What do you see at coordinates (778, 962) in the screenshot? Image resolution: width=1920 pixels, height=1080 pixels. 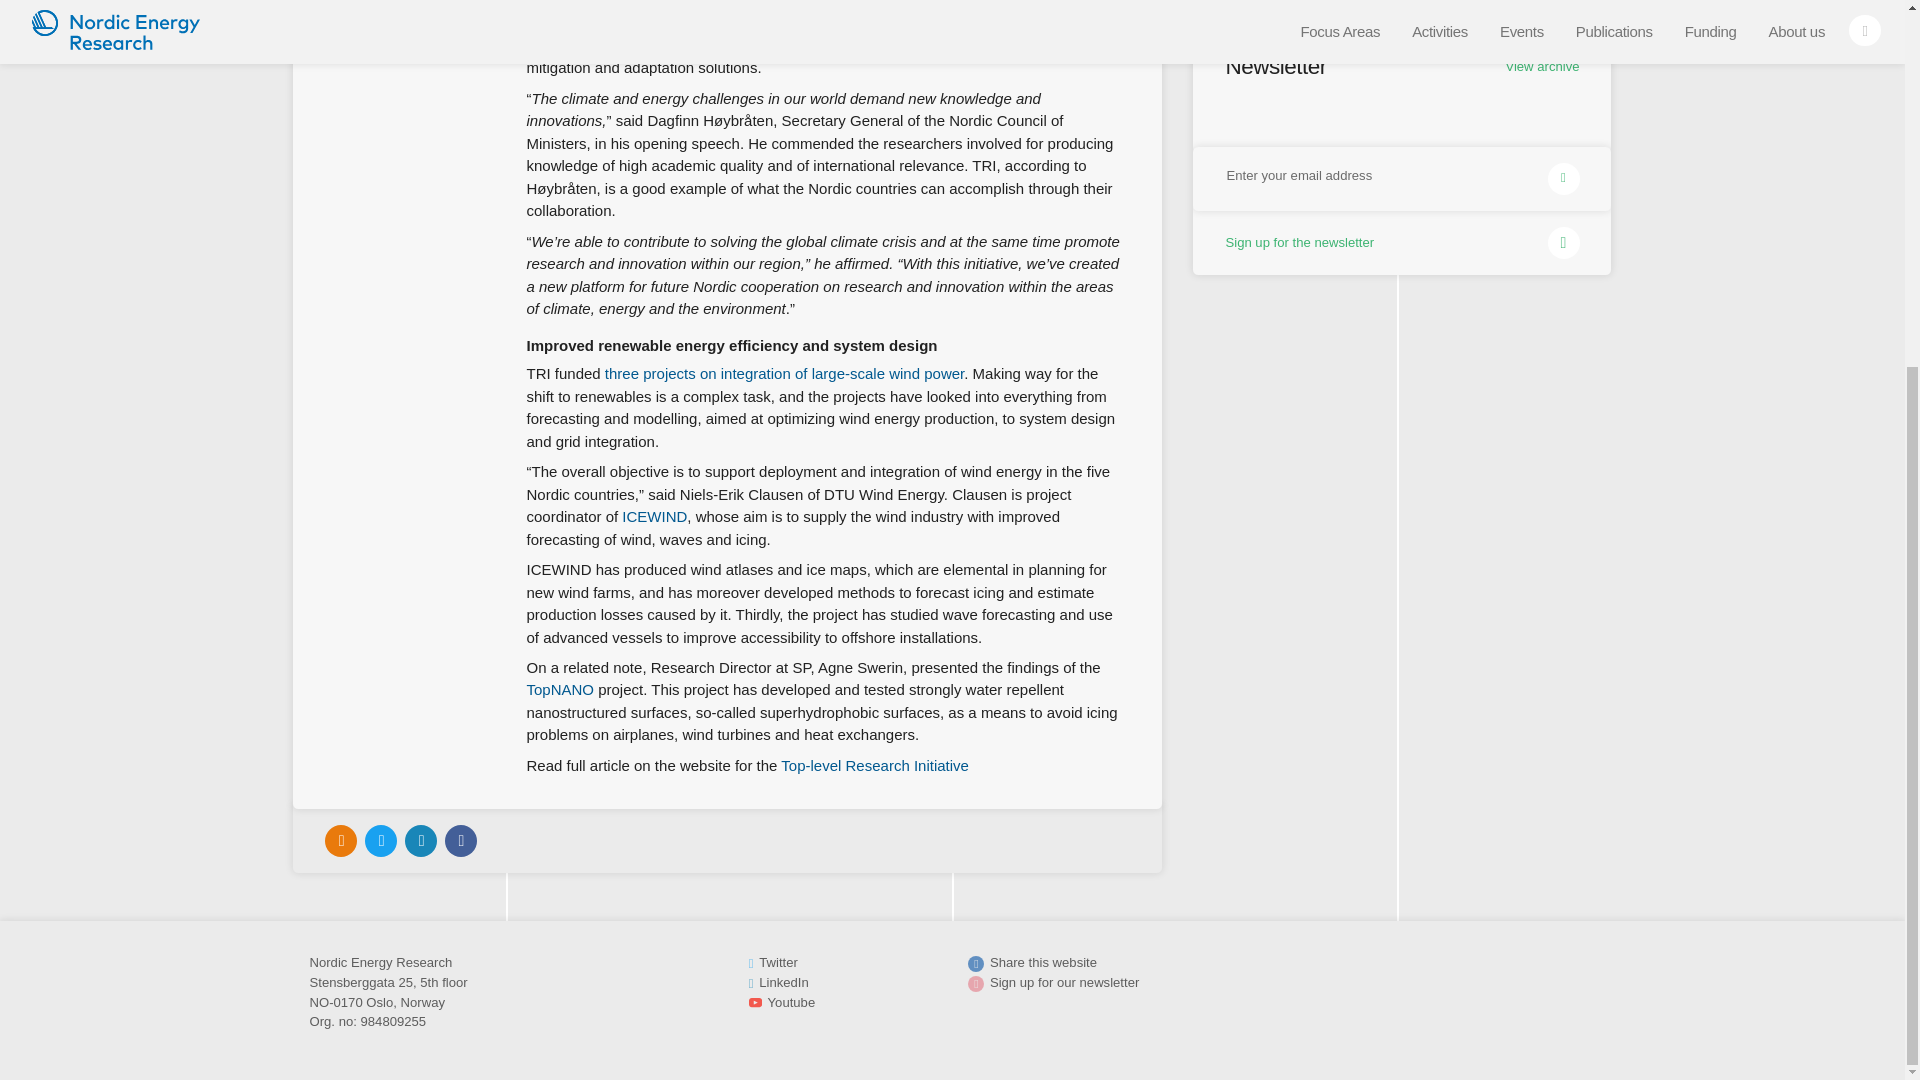 I see `Twitter` at bounding box center [778, 962].